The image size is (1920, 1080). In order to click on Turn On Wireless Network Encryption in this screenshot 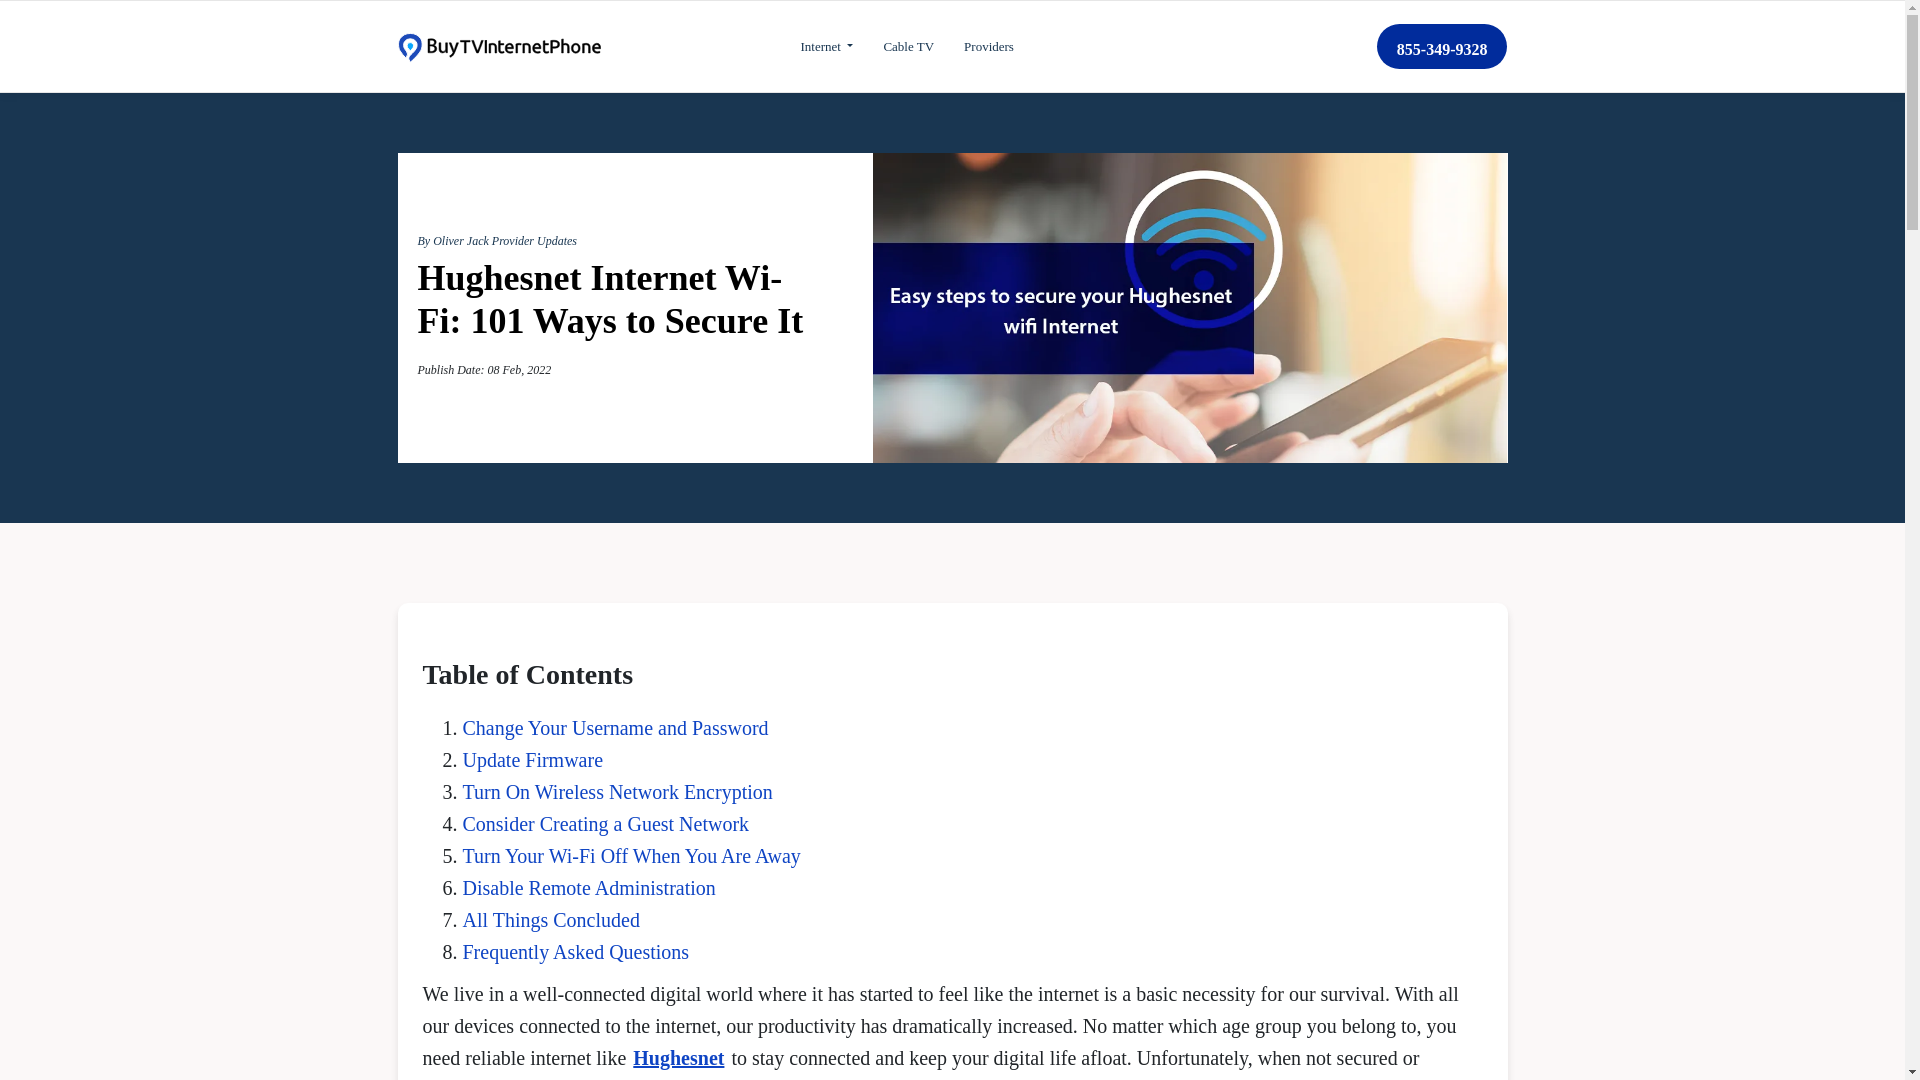, I will do `click(616, 792)`.